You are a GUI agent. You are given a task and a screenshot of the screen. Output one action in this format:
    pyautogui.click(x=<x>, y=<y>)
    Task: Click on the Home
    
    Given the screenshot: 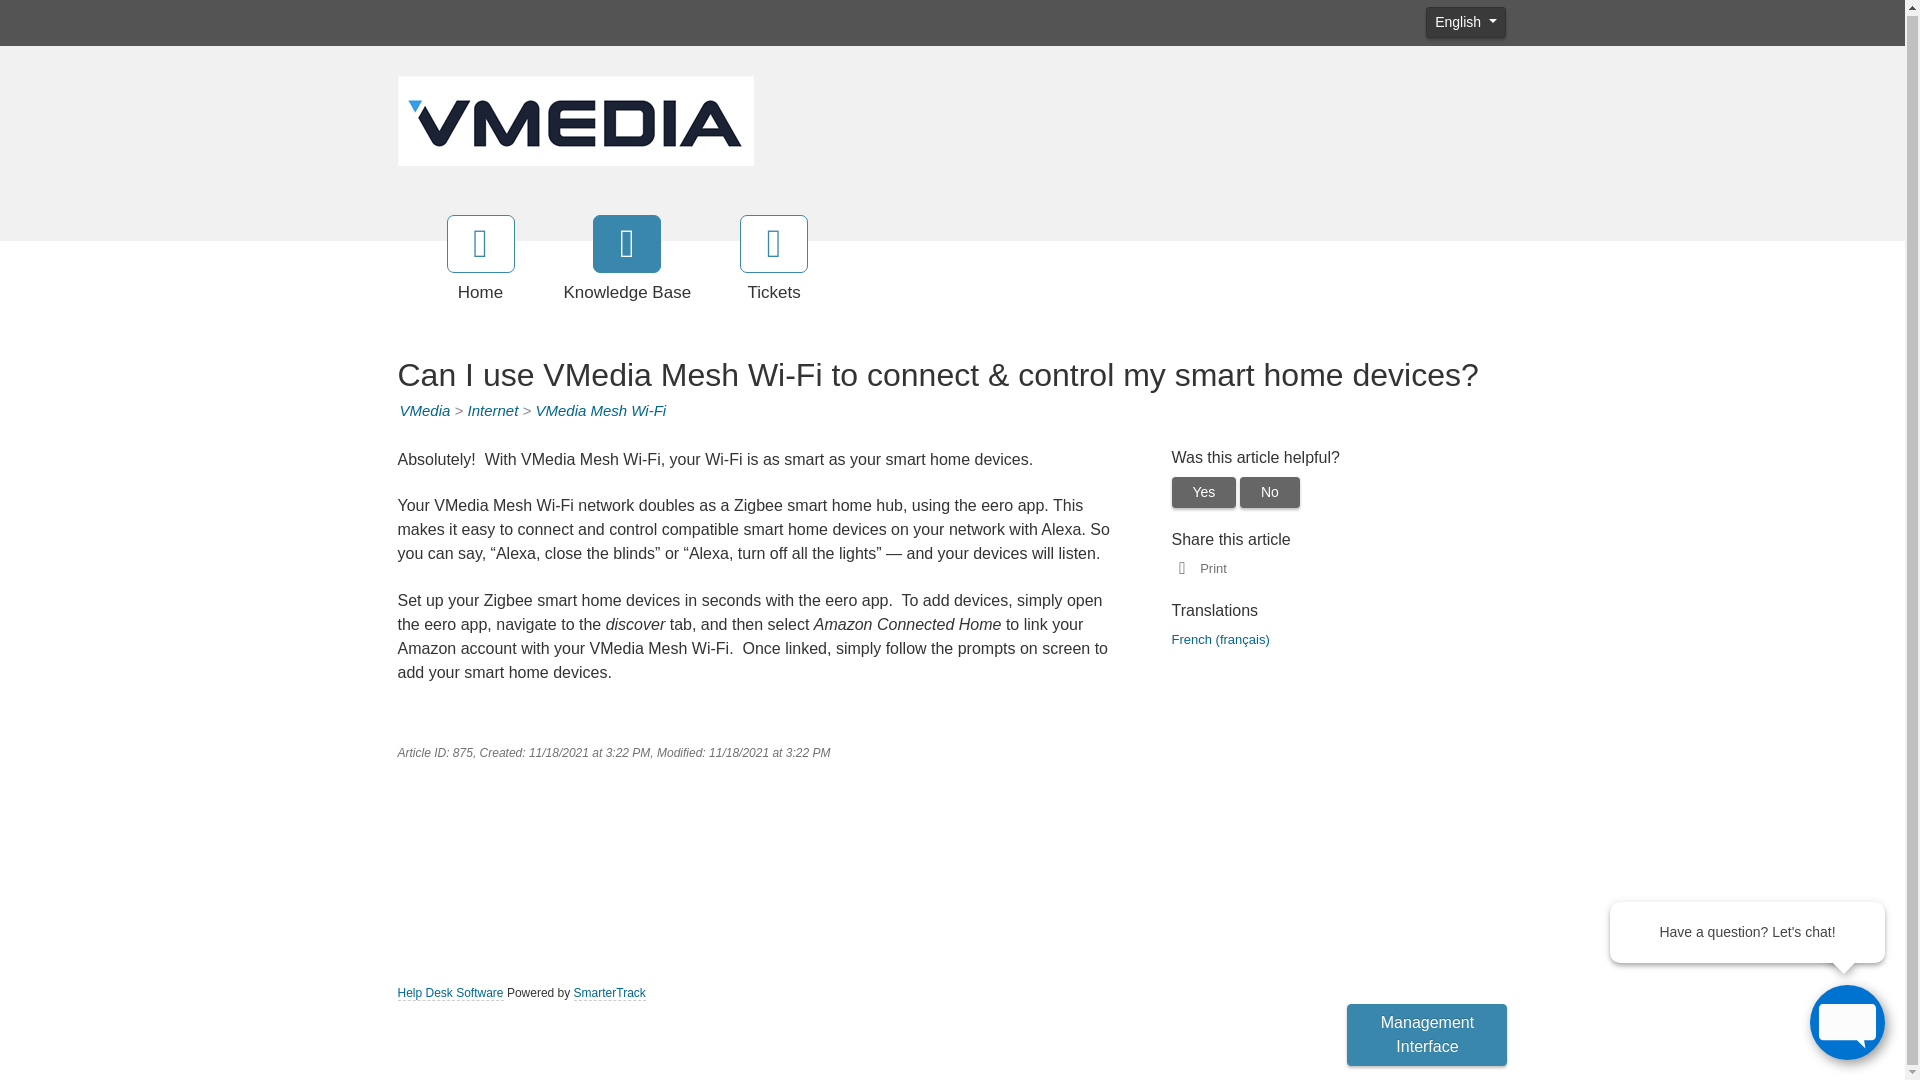 What is the action you would take?
    pyautogui.click(x=480, y=260)
    